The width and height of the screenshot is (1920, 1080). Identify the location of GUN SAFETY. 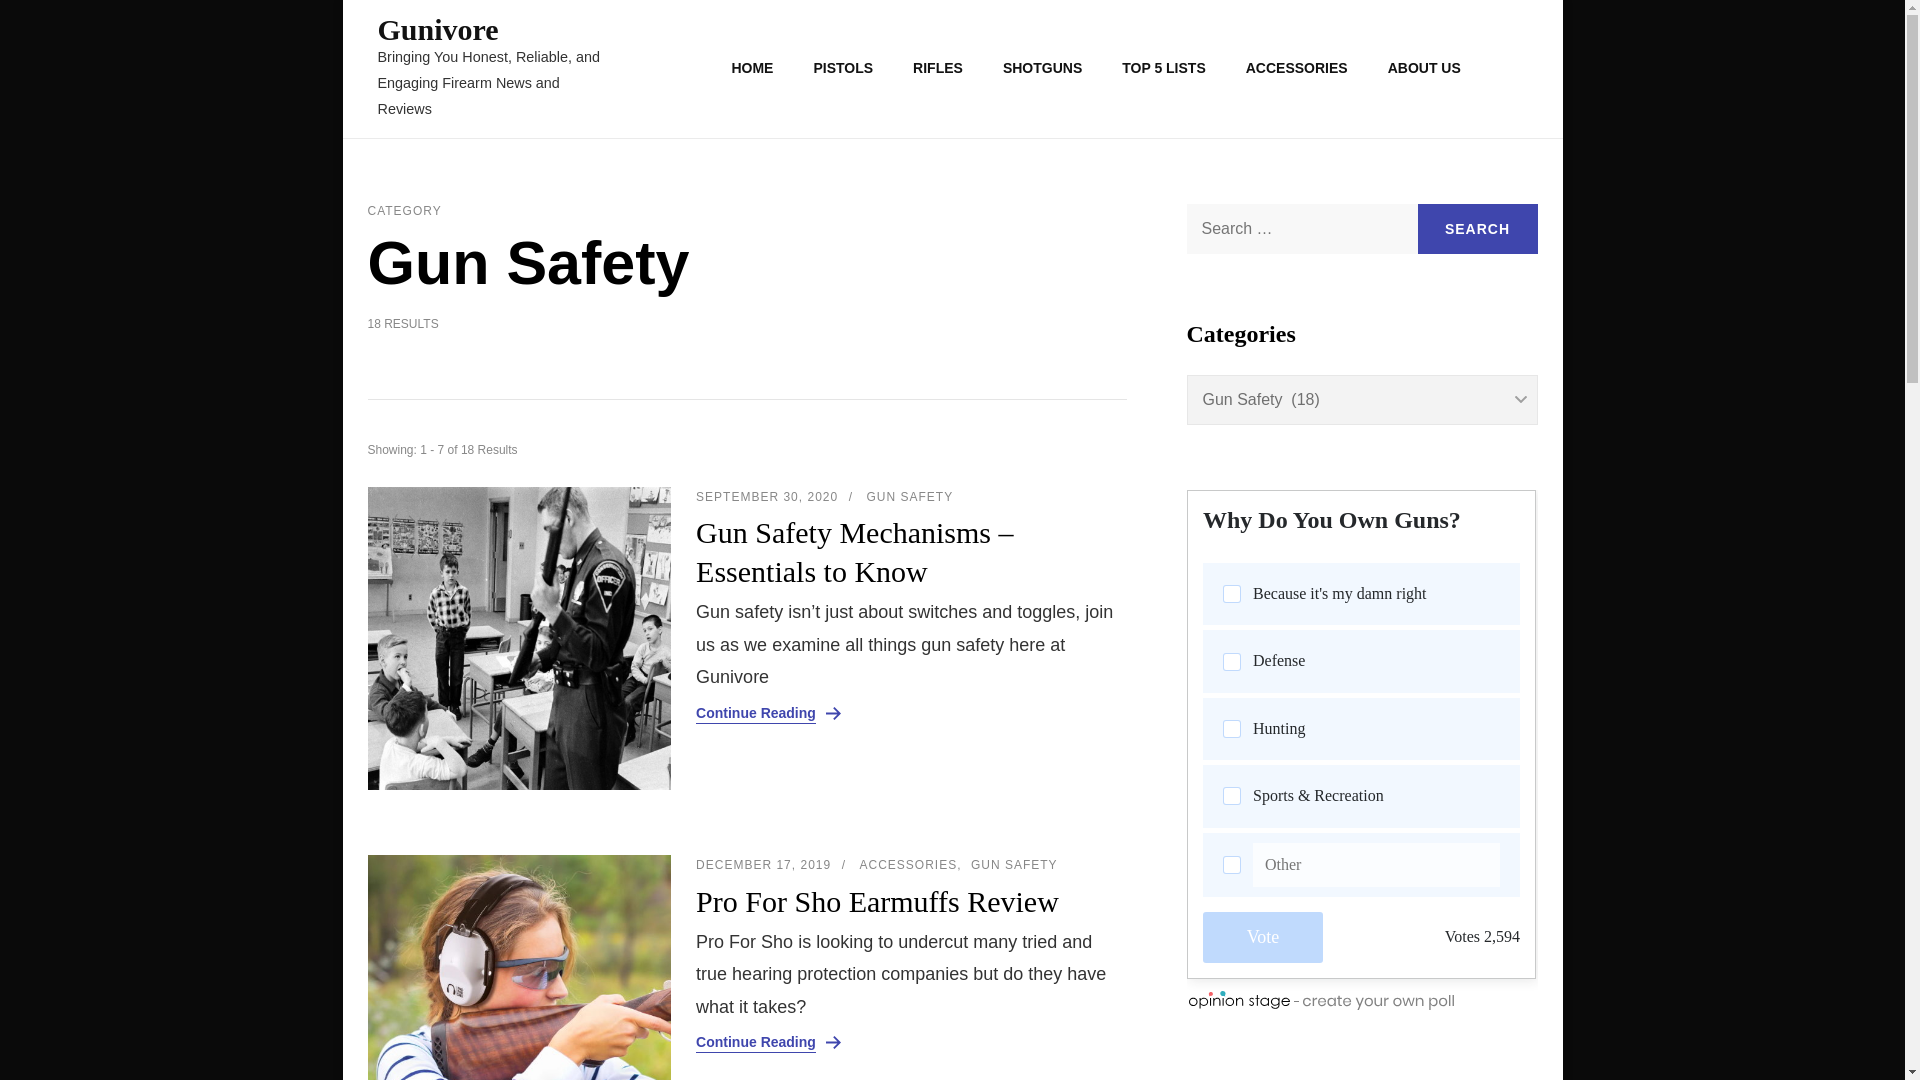
(908, 498).